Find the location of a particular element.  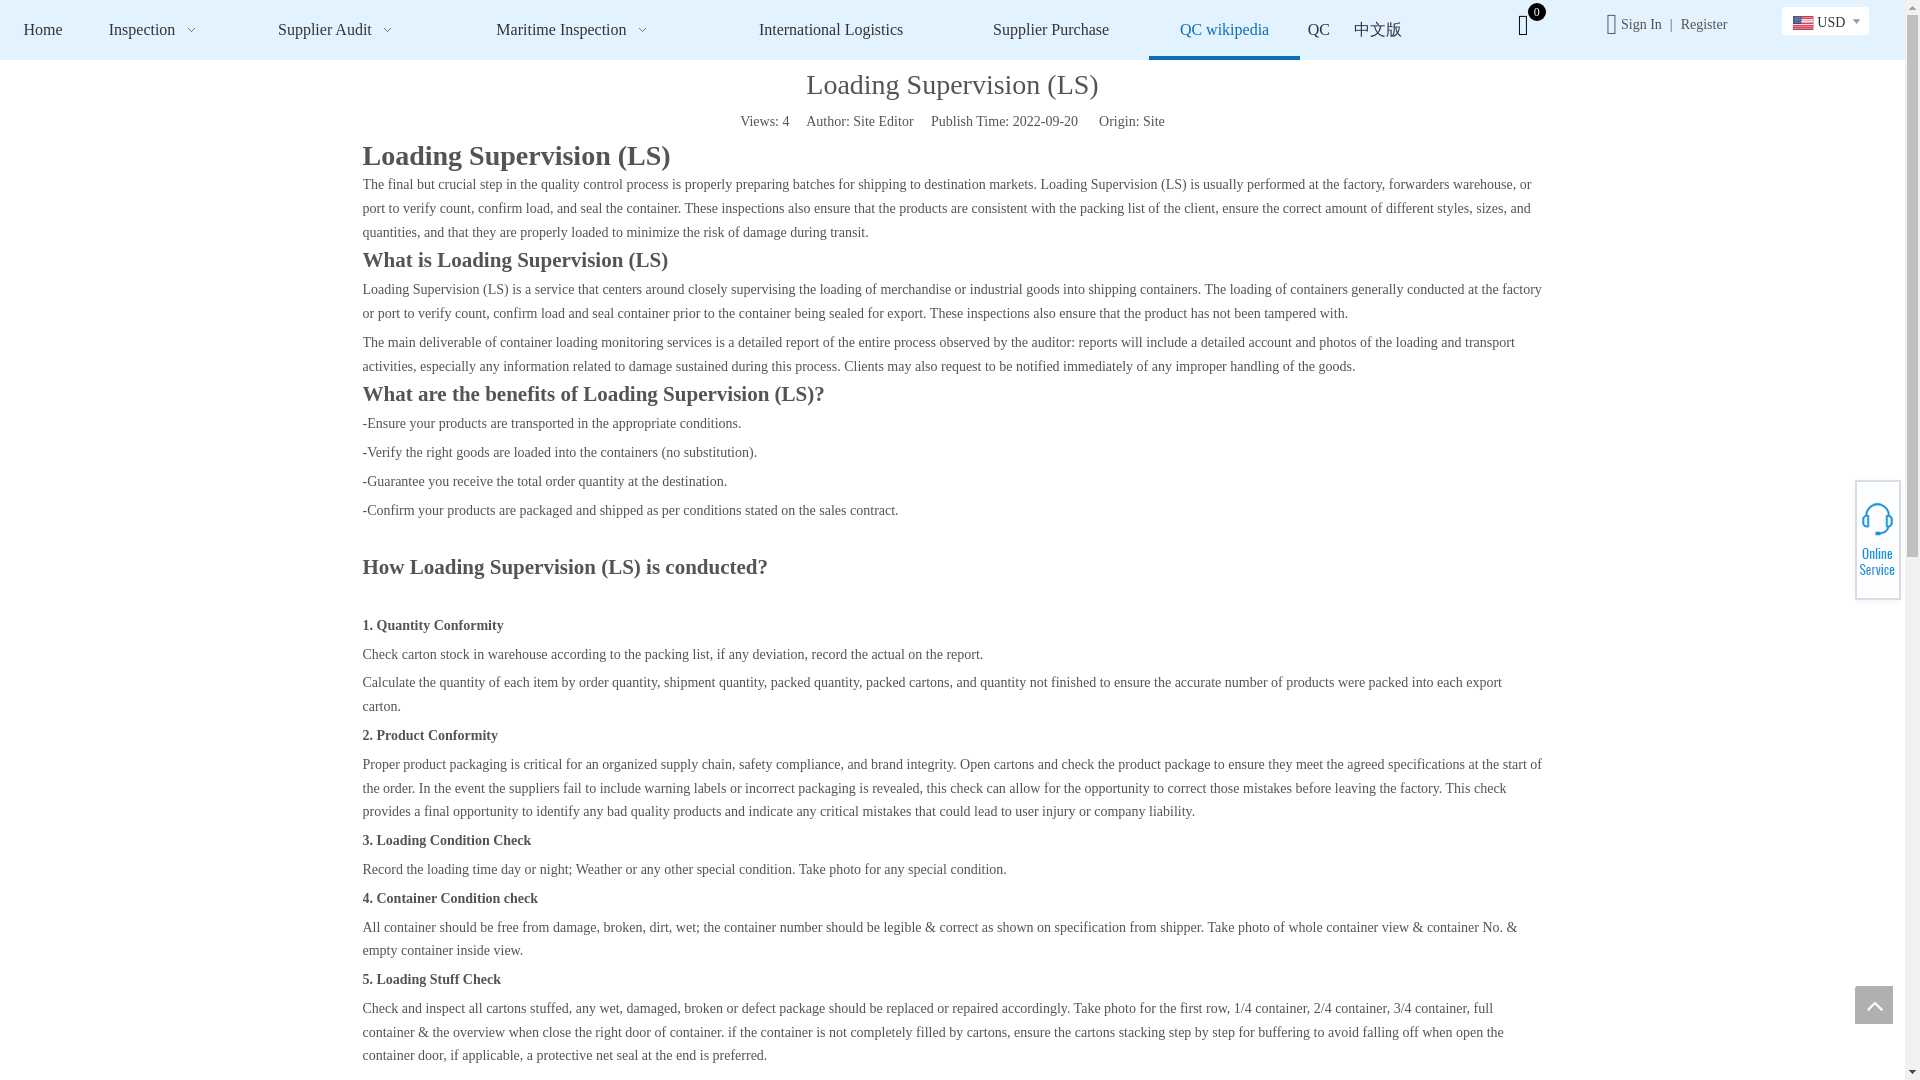

International Logistics is located at coordinates (830, 30).